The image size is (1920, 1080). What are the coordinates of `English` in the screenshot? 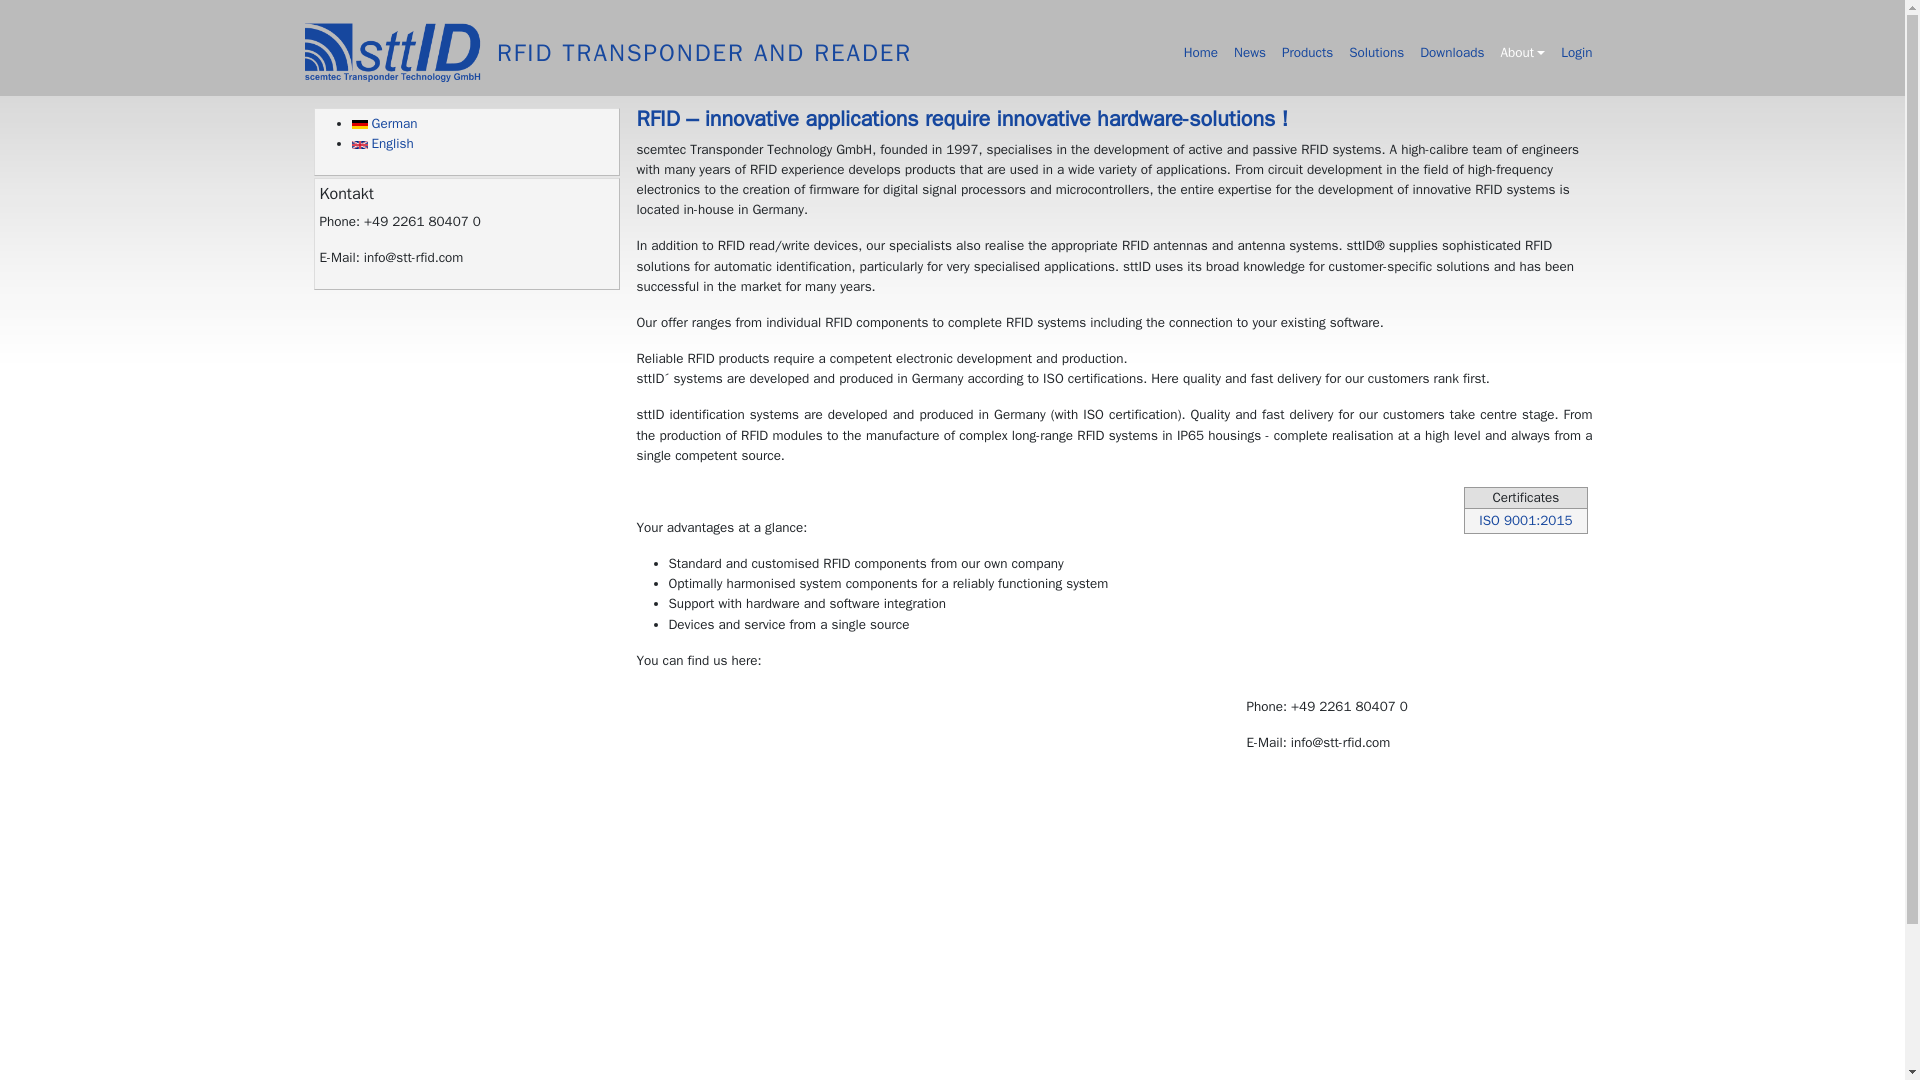 It's located at (360, 145).